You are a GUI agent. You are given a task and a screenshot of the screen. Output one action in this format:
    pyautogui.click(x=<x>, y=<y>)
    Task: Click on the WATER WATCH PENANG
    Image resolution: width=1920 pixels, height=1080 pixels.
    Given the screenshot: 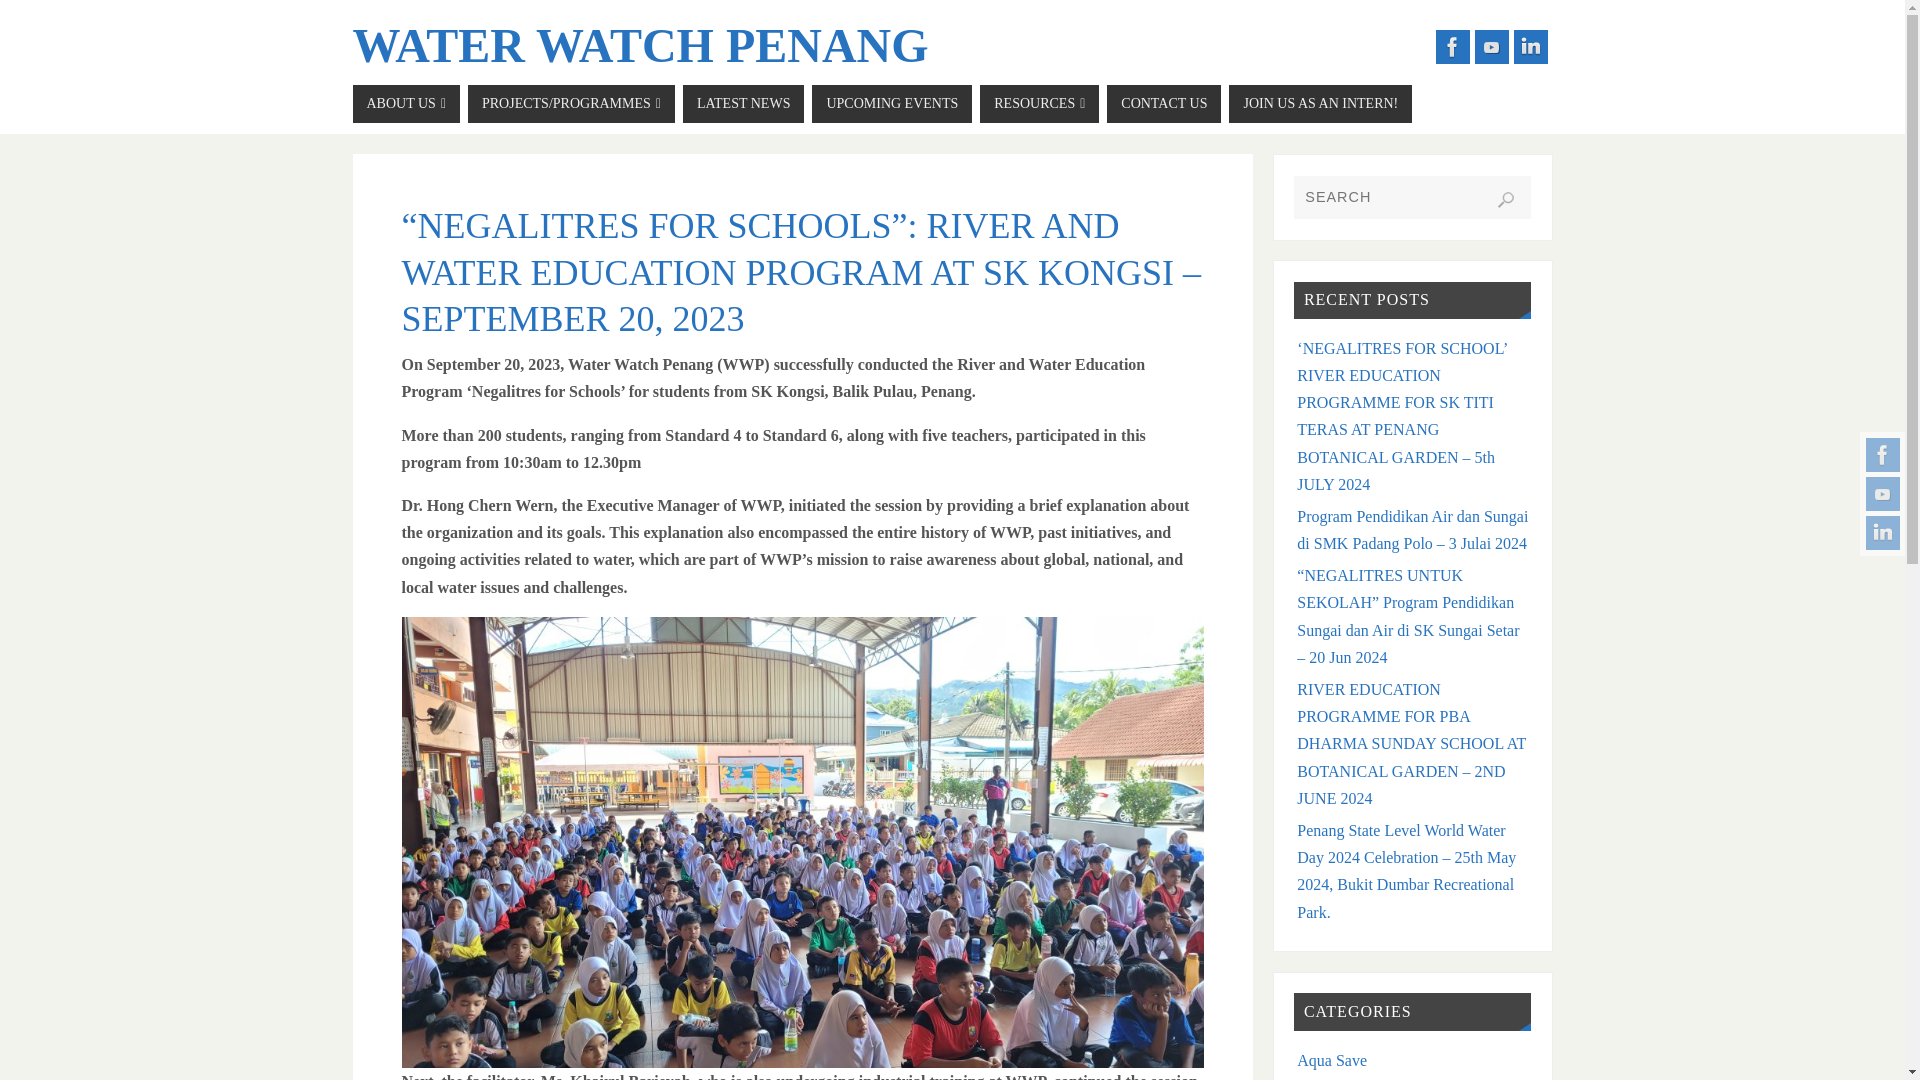 What is the action you would take?
    pyautogui.click(x=639, y=46)
    